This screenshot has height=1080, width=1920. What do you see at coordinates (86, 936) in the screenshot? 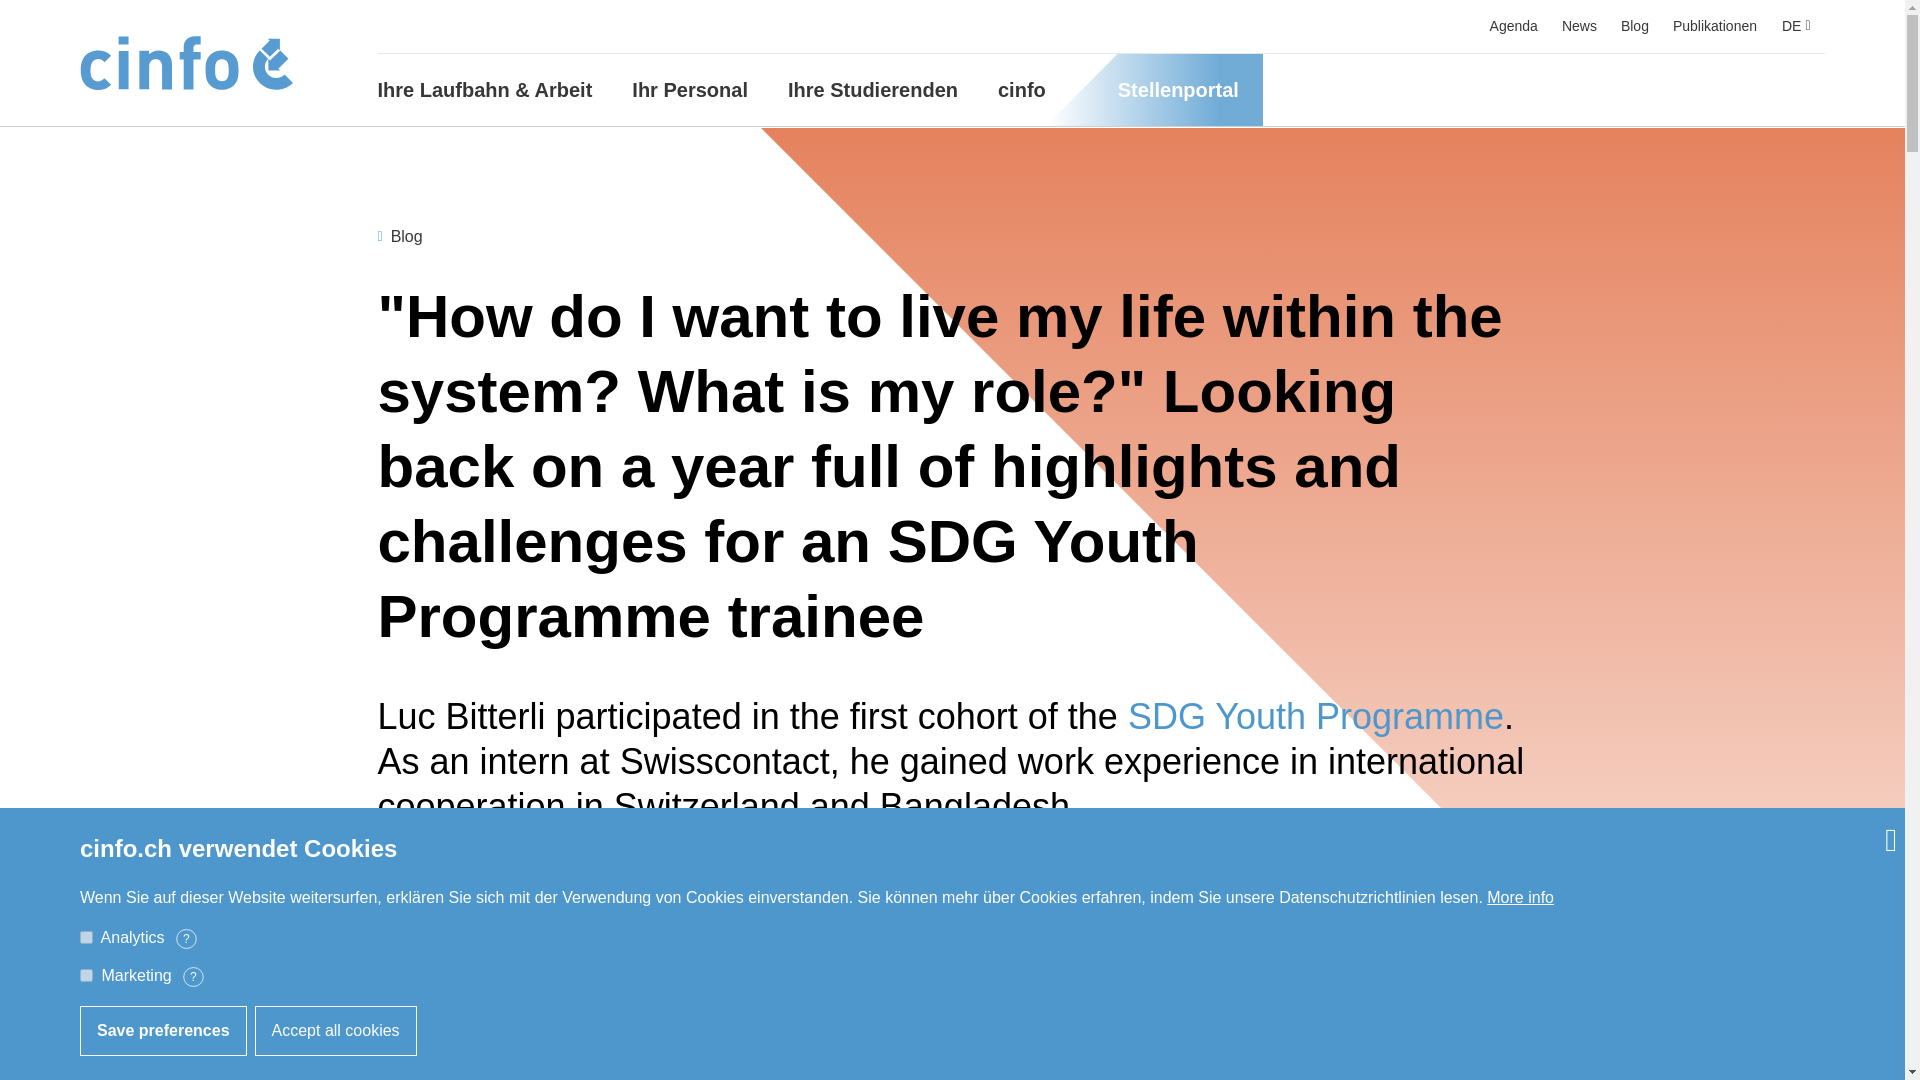
I see `analytics` at bounding box center [86, 936].